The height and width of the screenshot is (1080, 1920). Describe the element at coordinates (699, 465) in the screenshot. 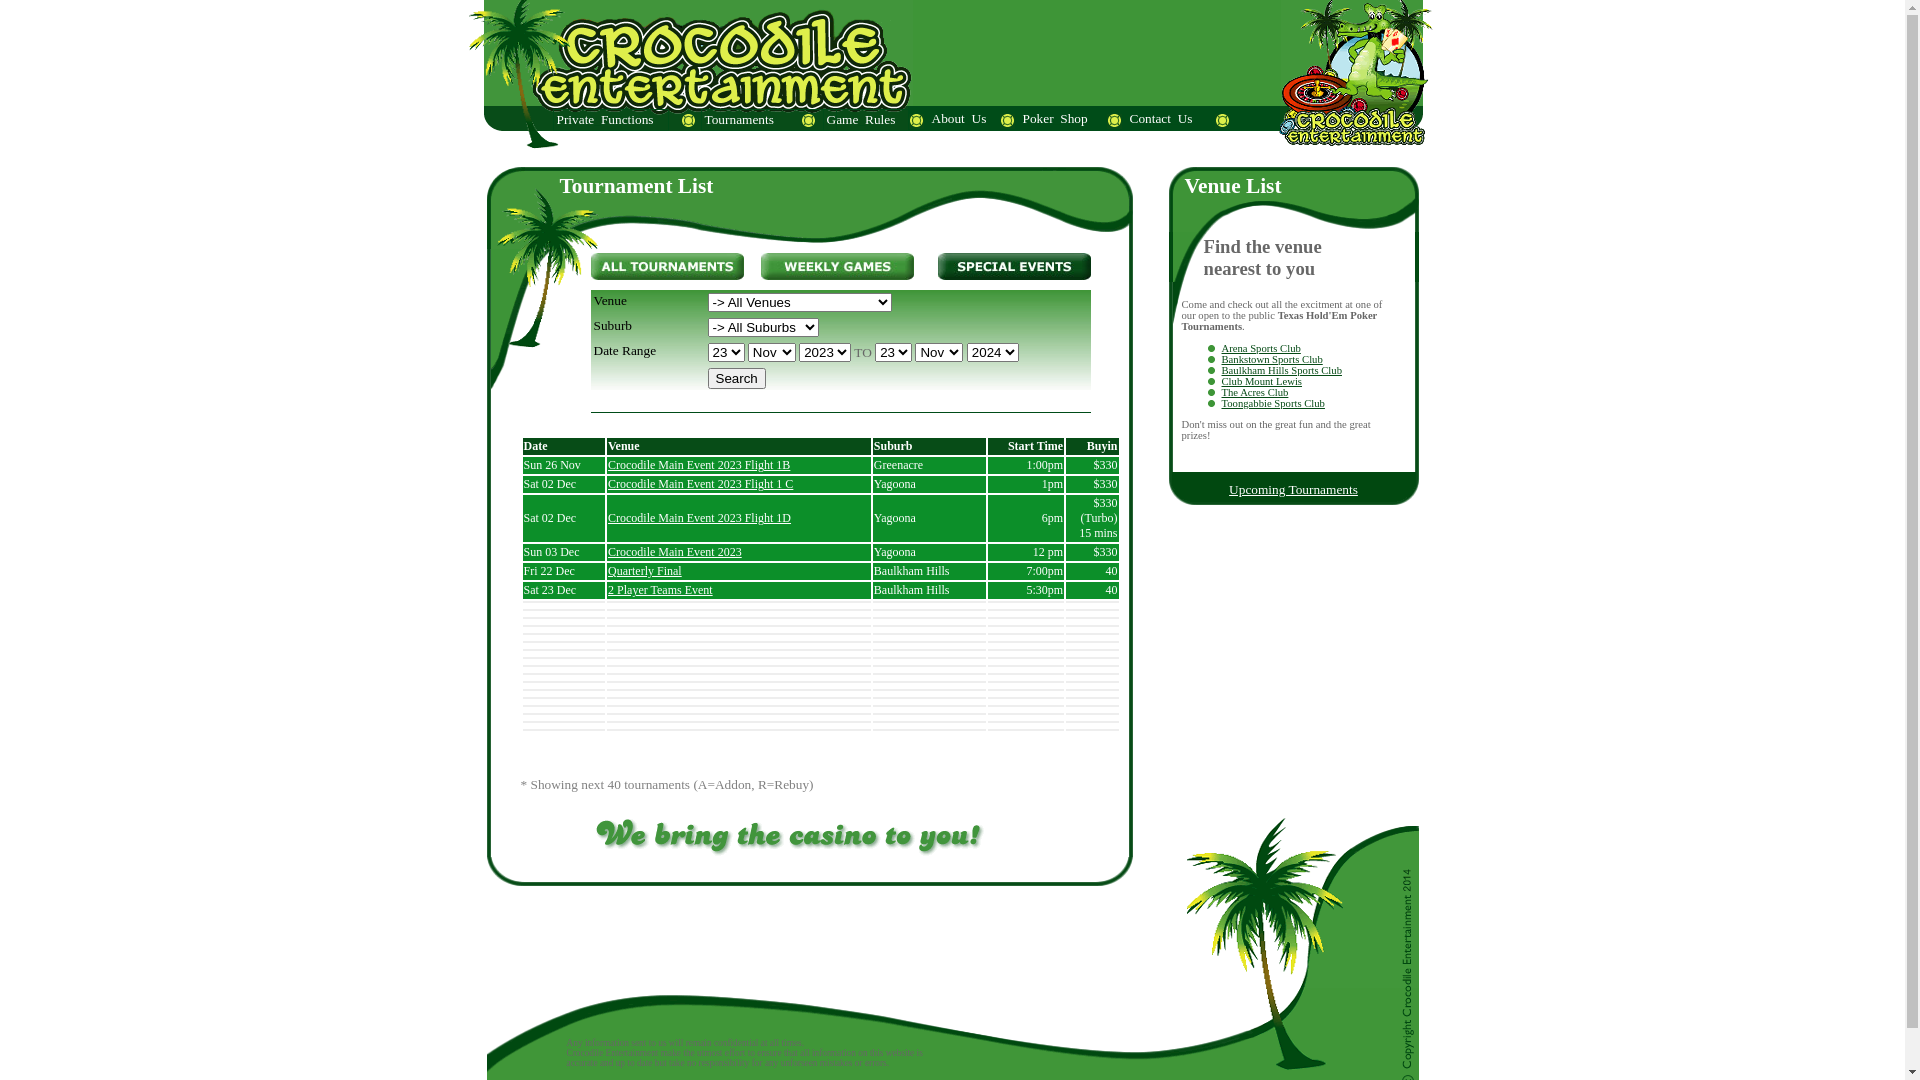

I see `Crocodile Main Event 2023 Flight 1B` at that location.